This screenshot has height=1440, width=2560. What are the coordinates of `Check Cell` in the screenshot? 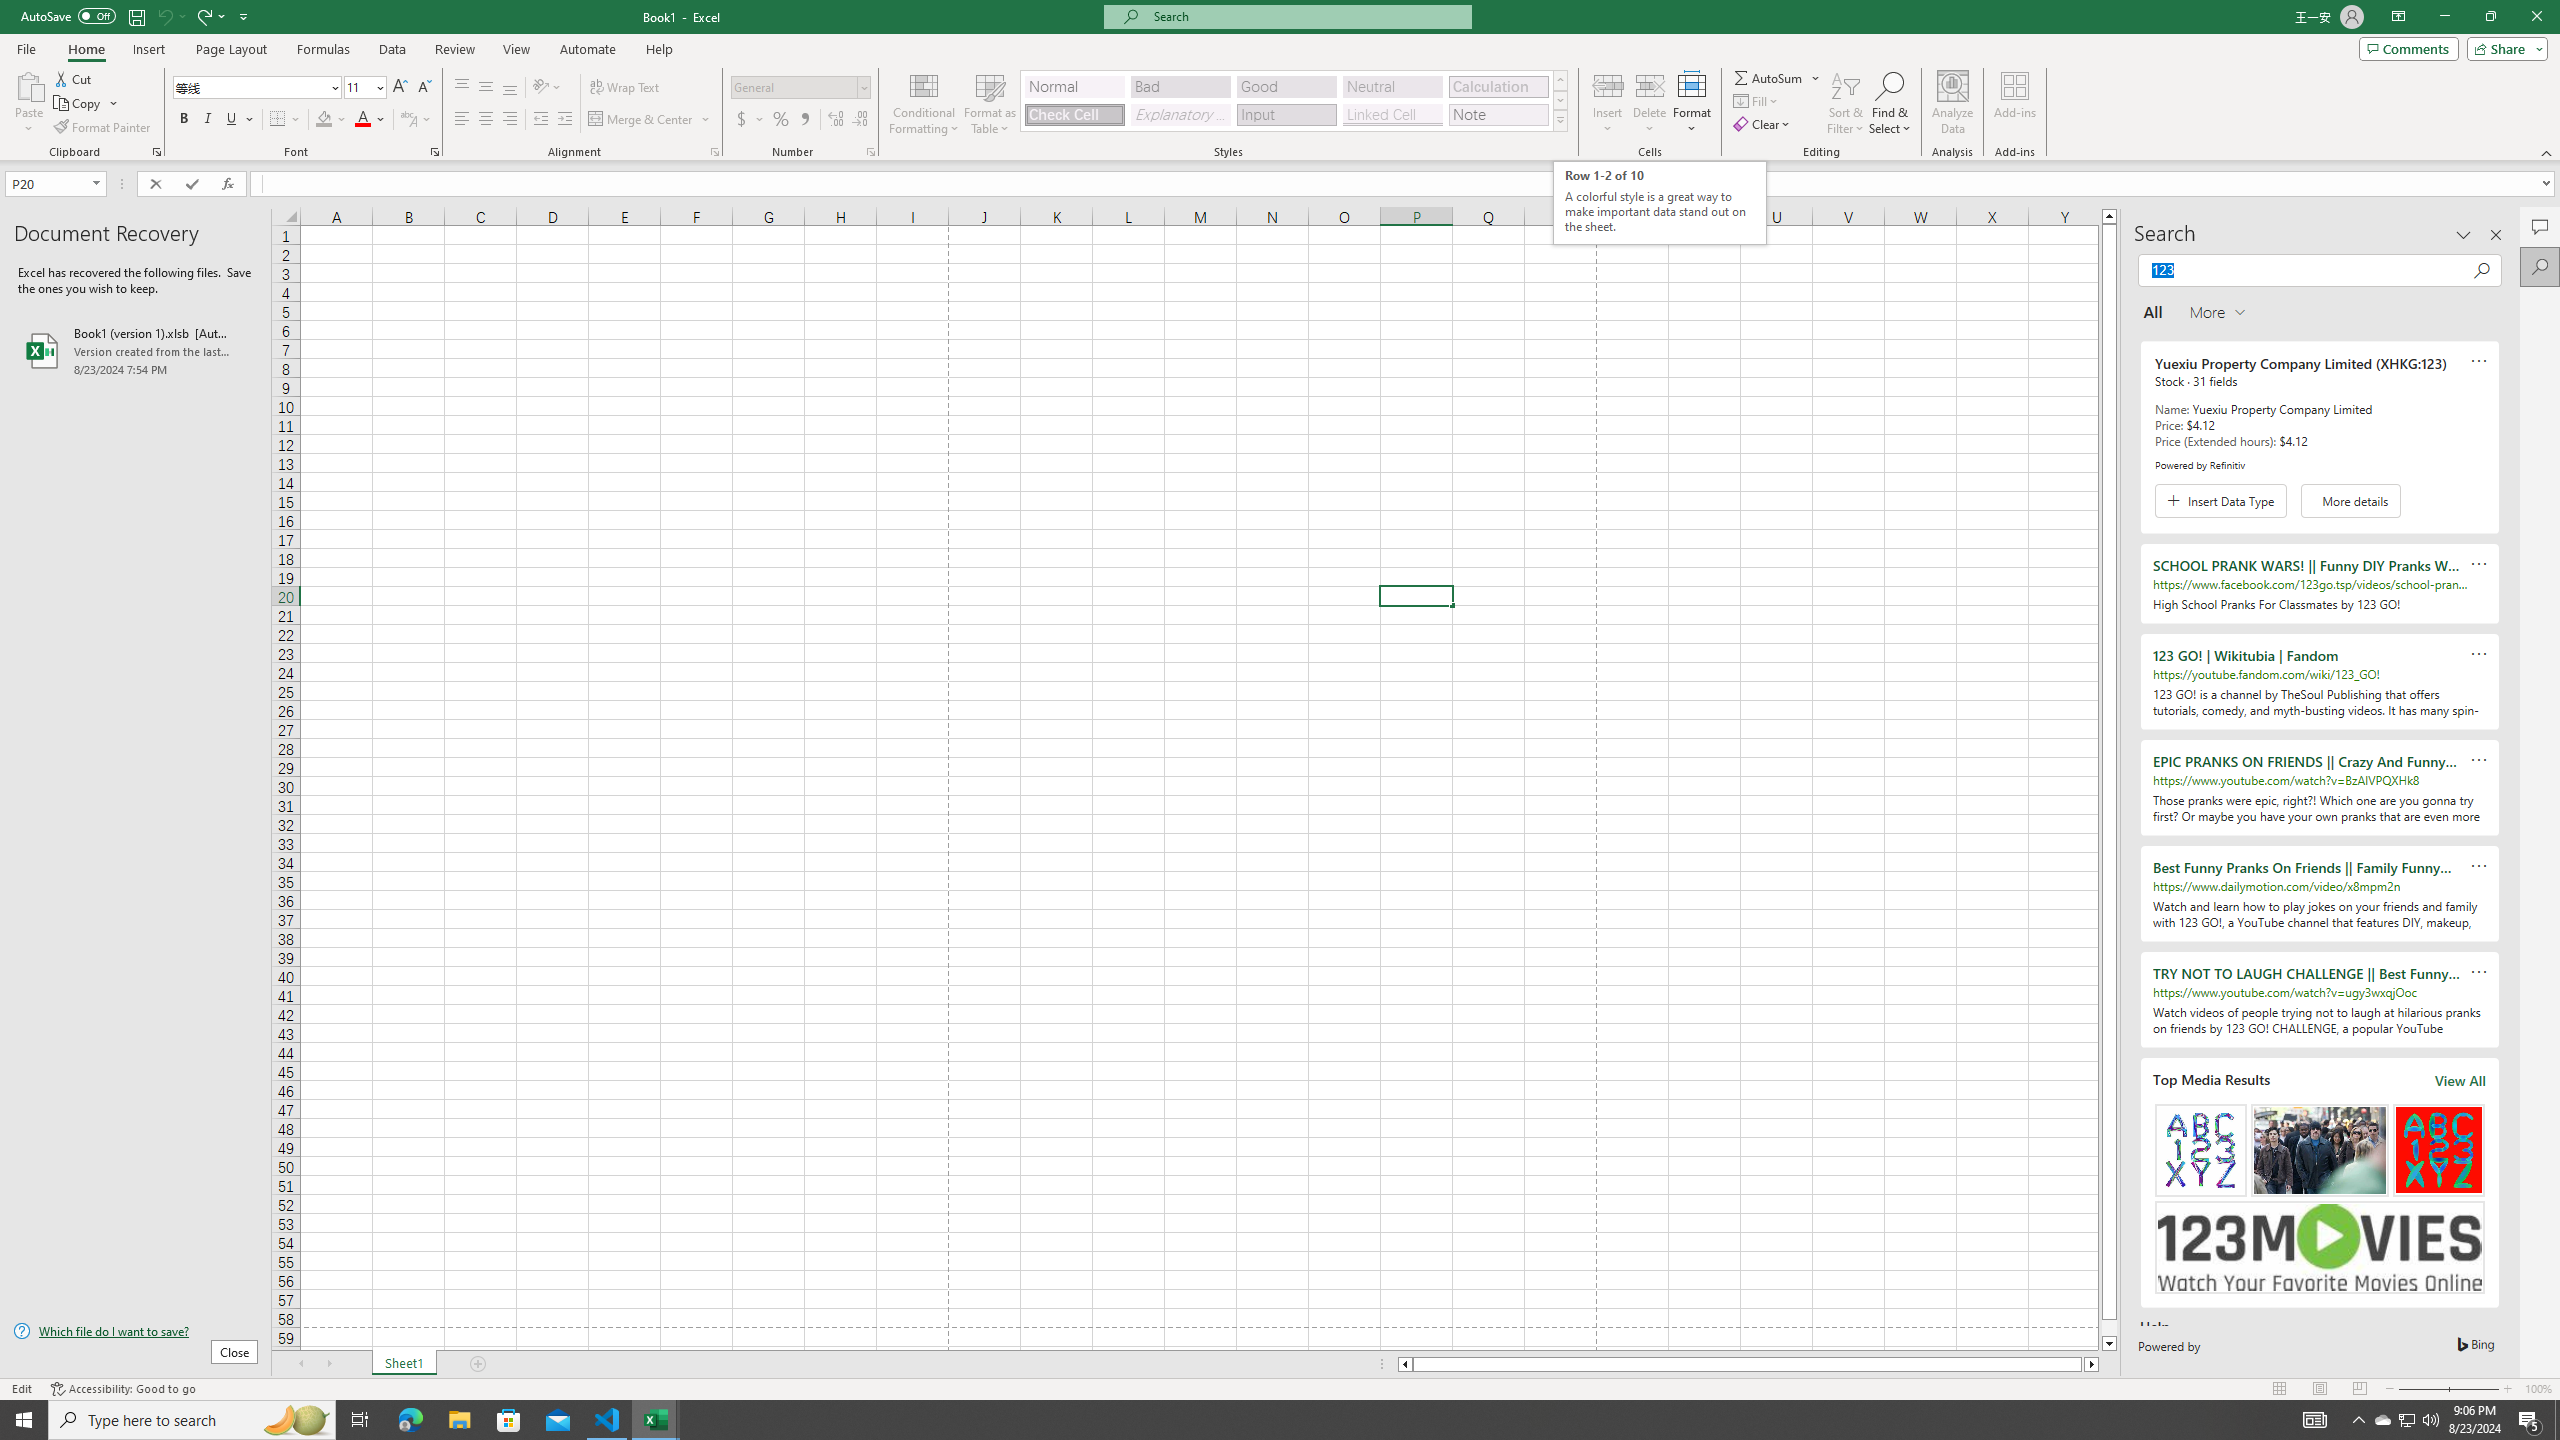 It's located at (1074, 114).